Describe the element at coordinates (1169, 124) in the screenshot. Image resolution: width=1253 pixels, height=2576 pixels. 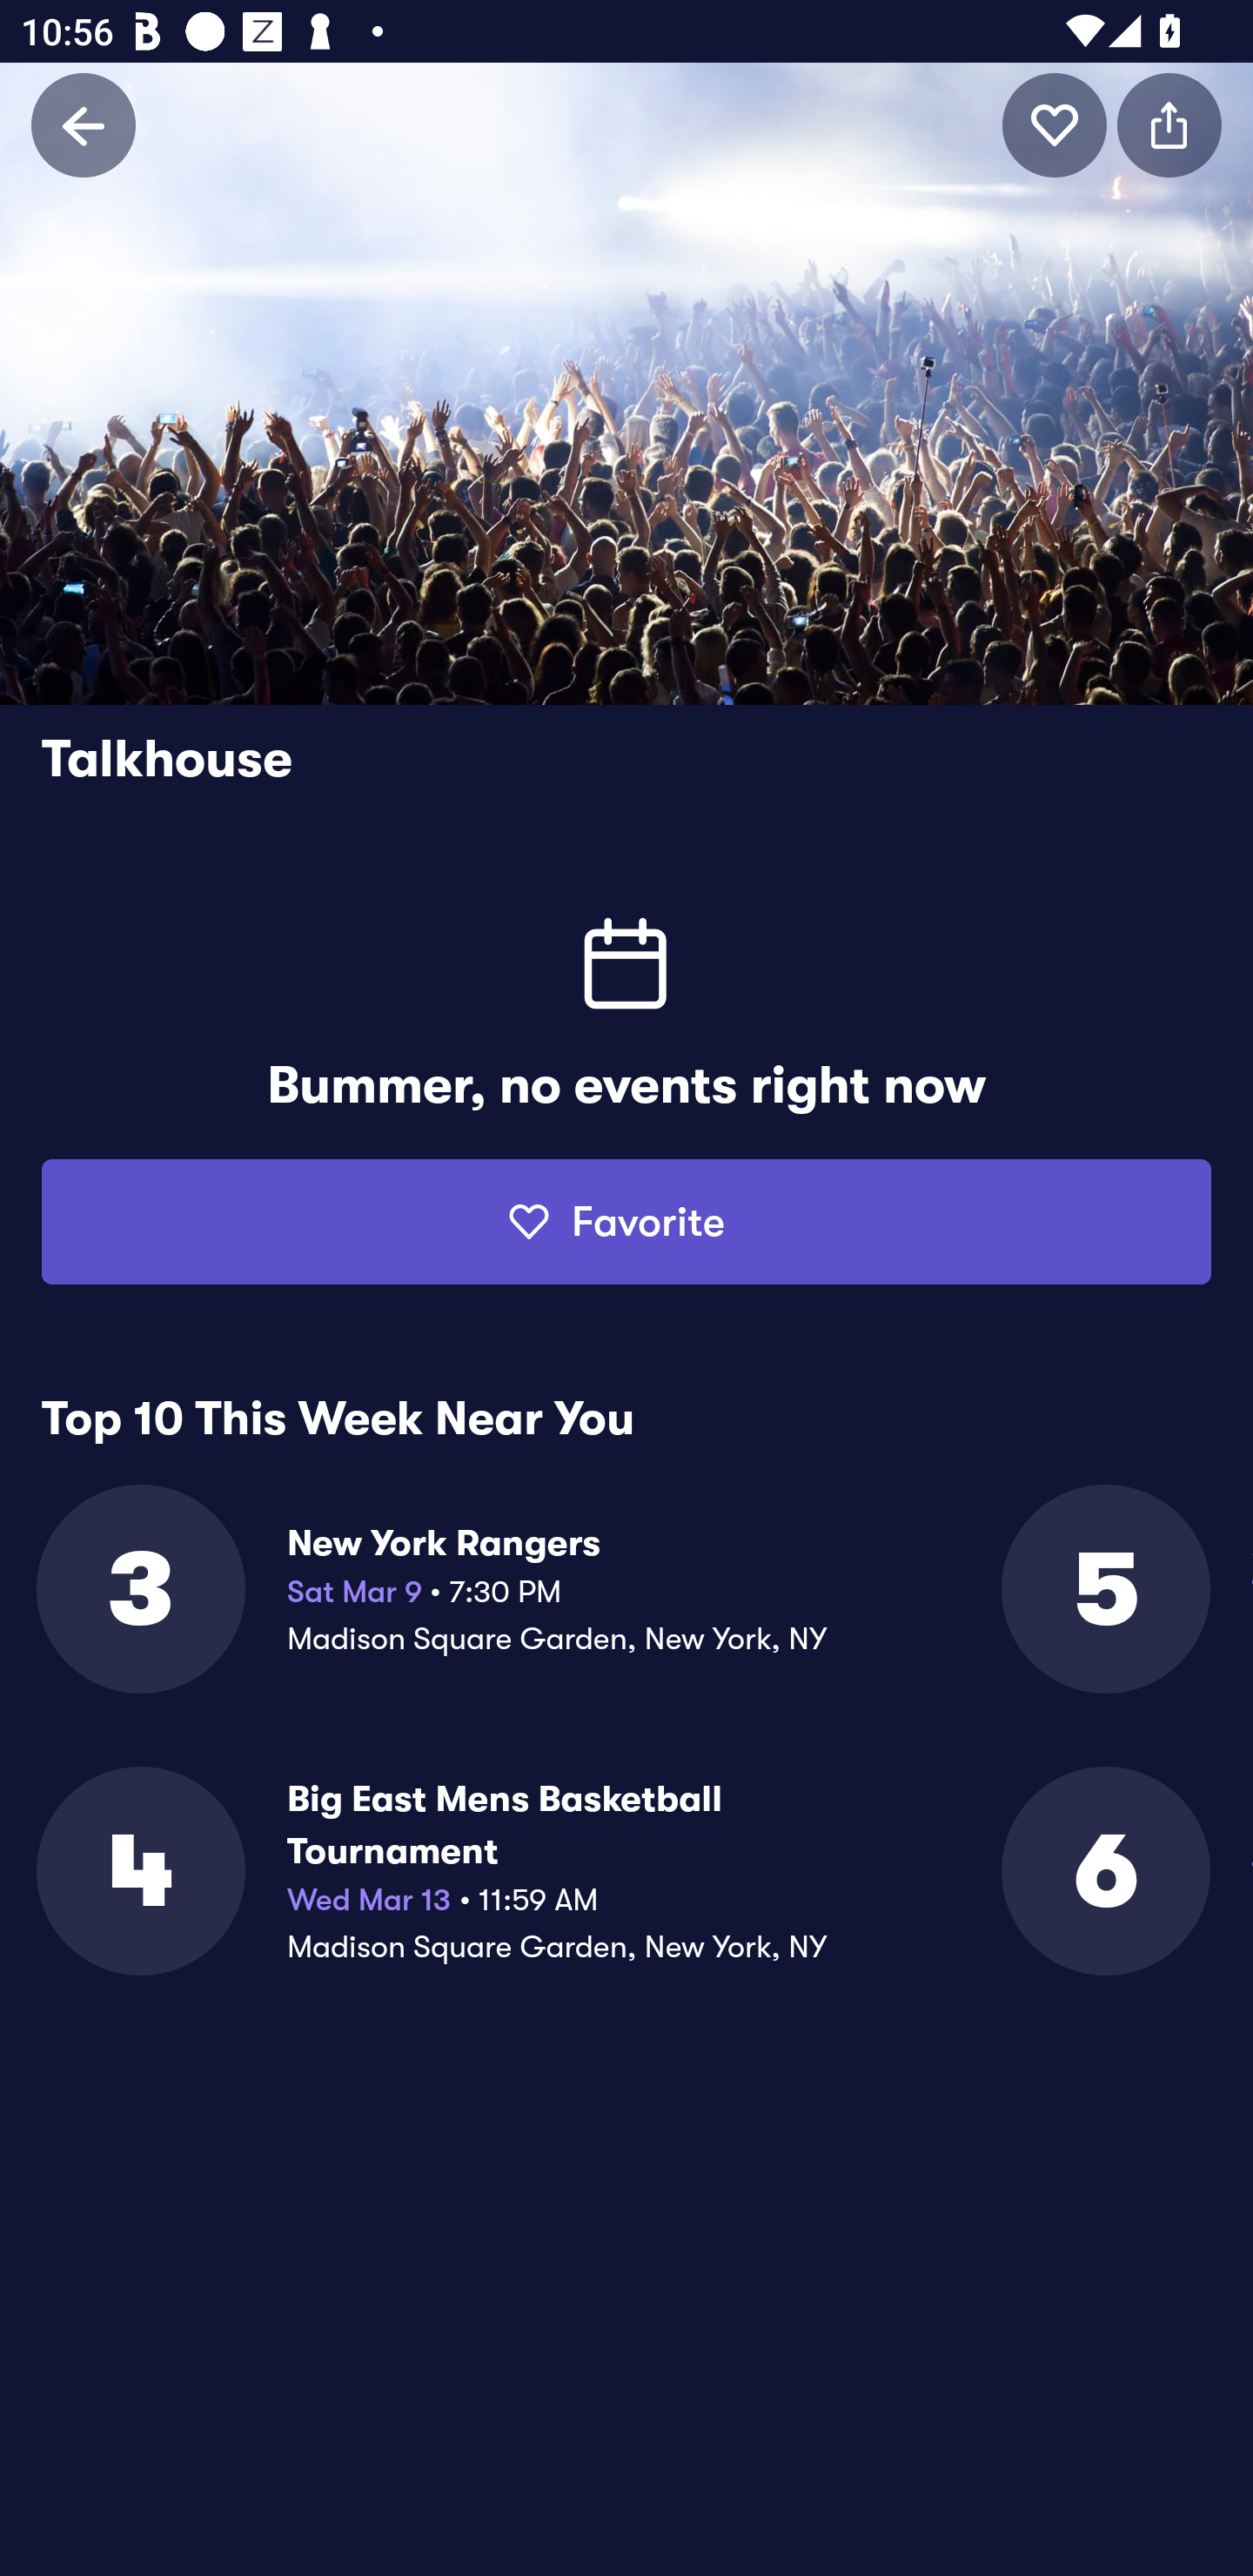
I see `icon button` at that location.